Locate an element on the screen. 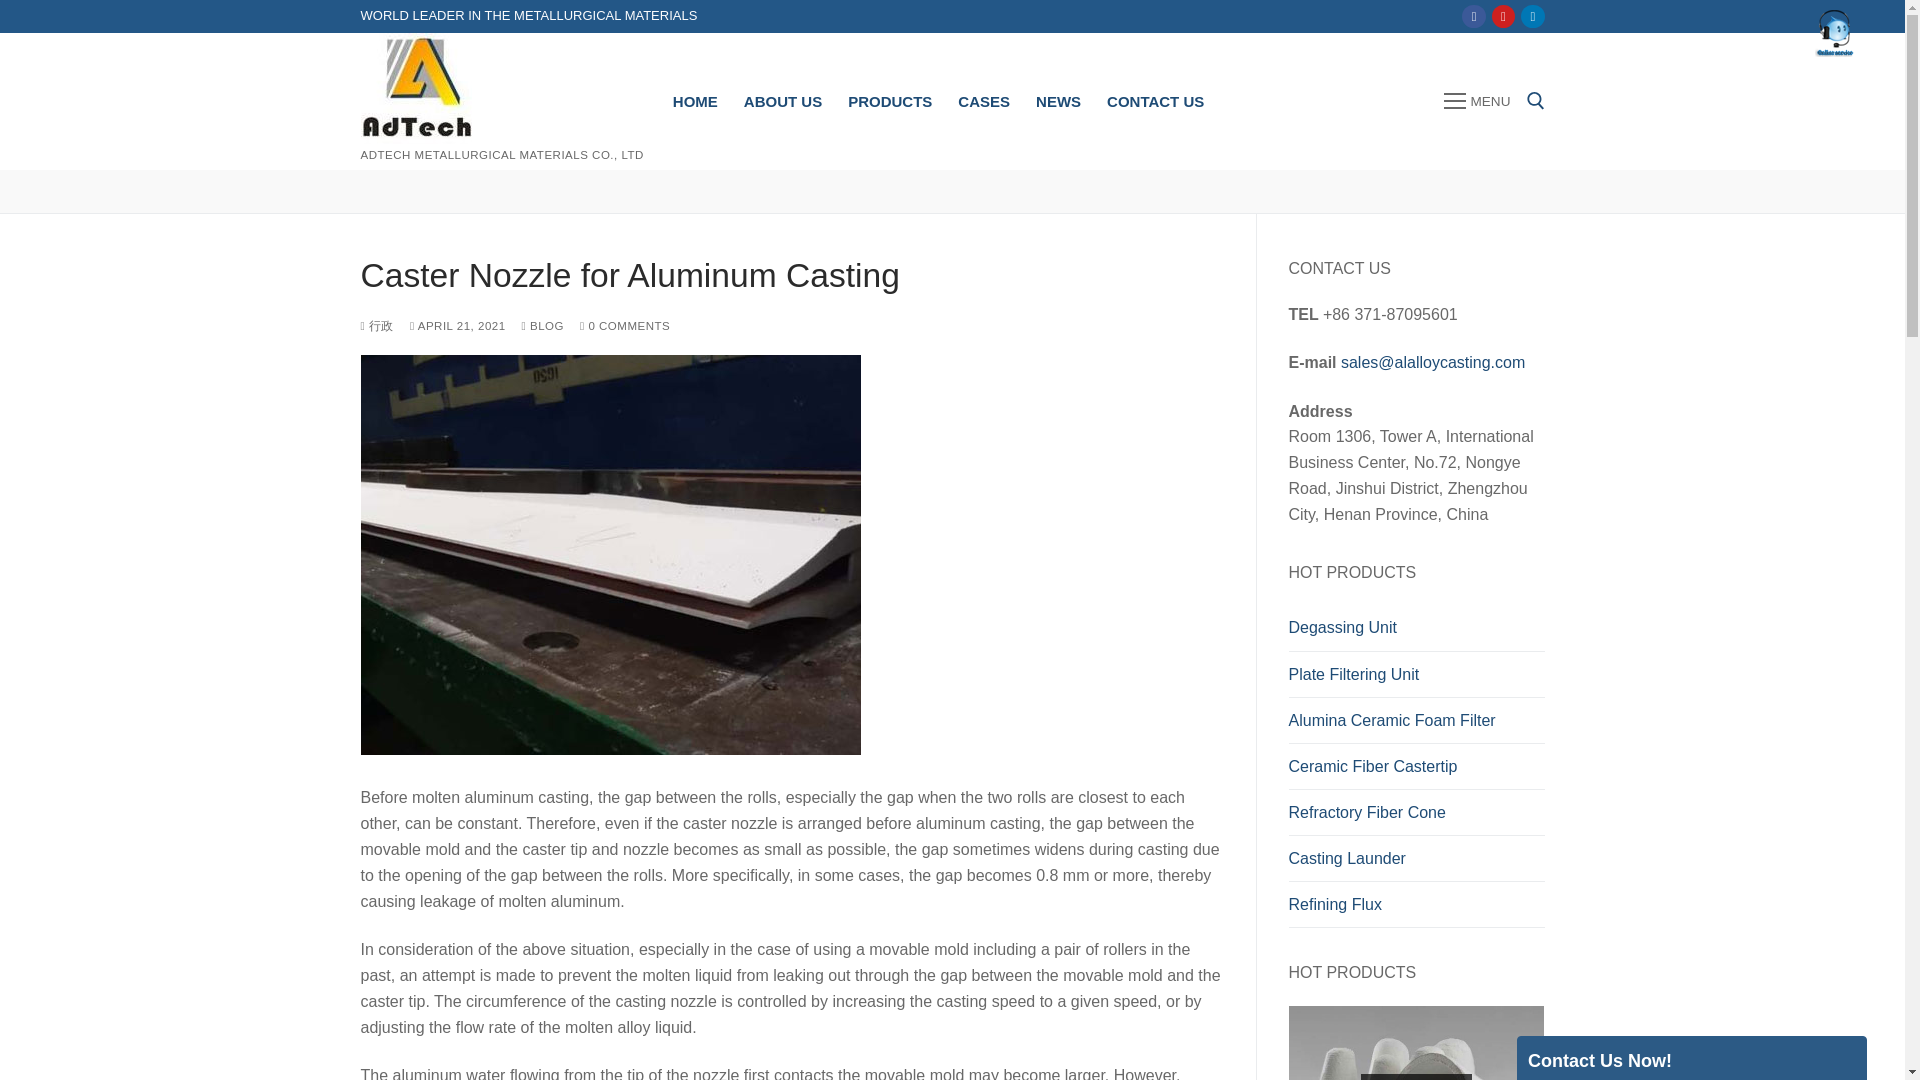 The height and width of the screenshot is (1080, 1920). Linkedin is located at coordinates (1532, 16).